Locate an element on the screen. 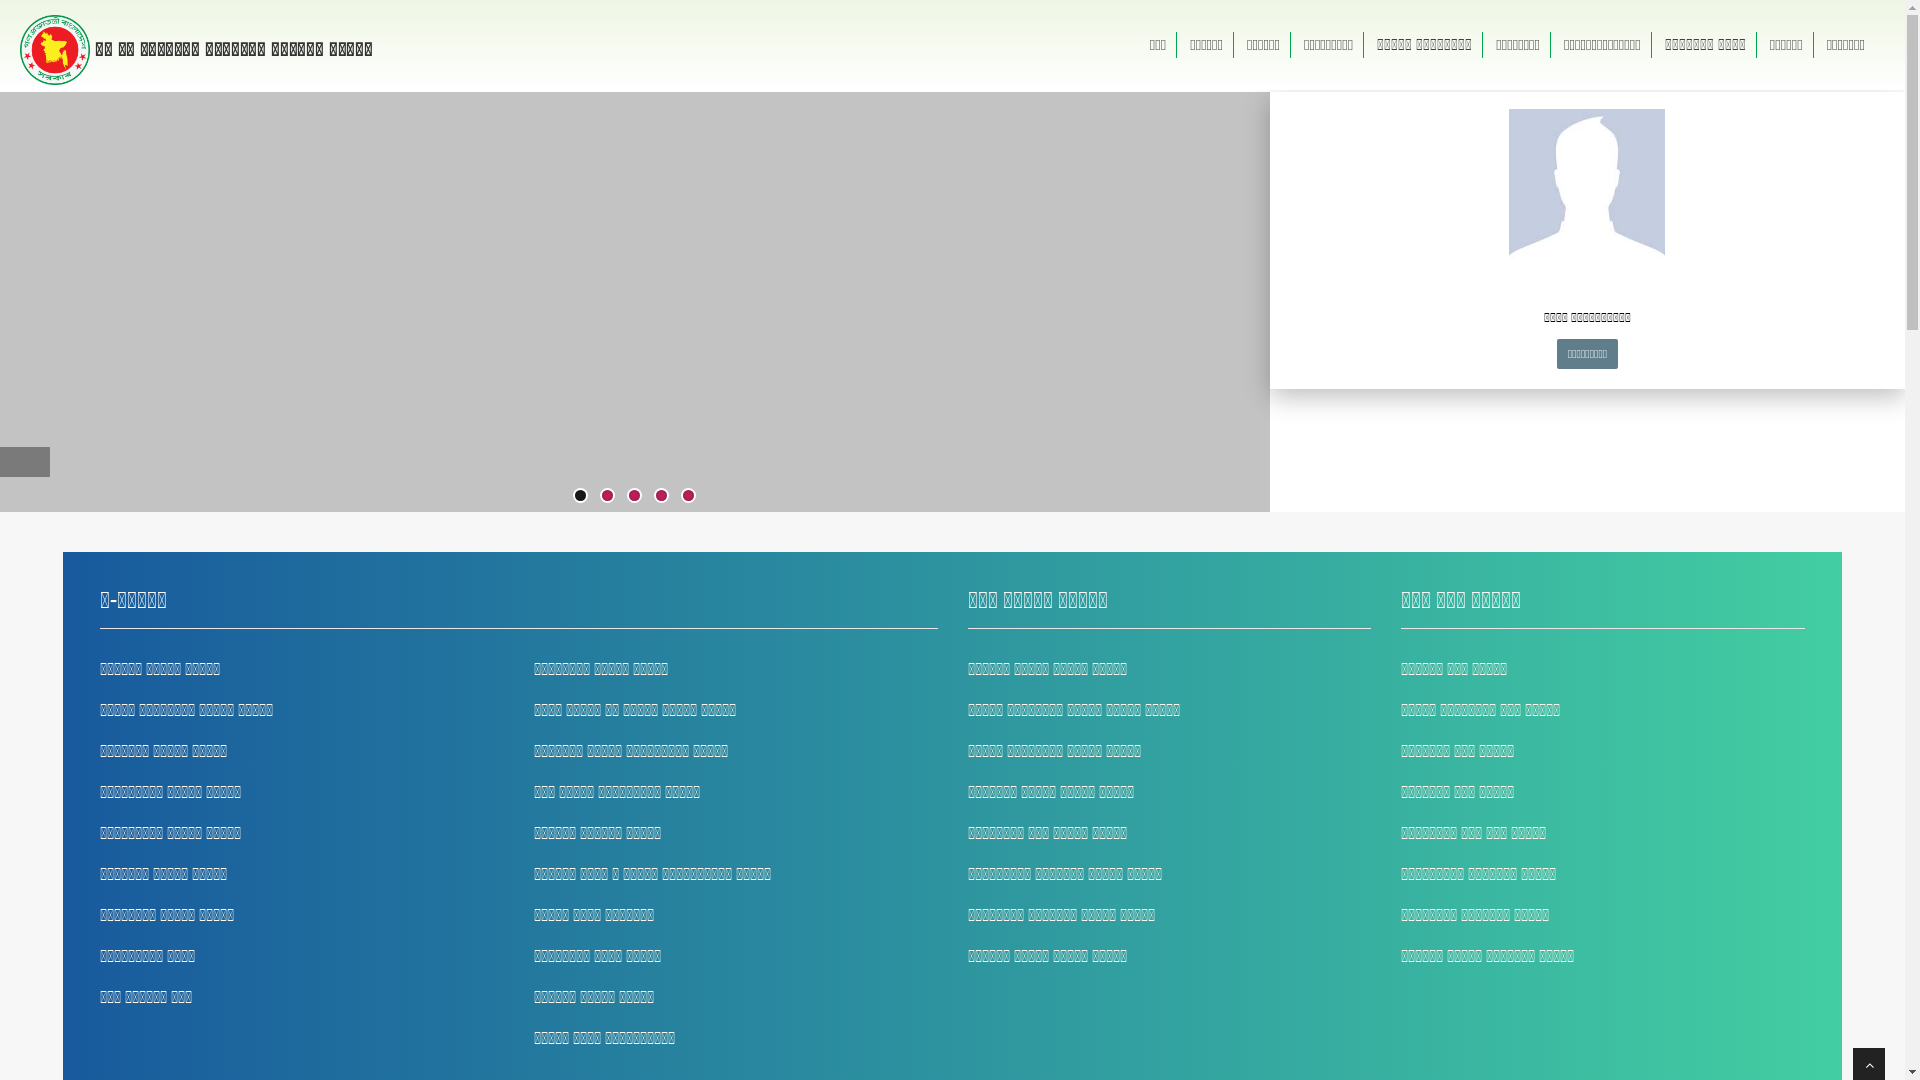  4 is located at coordinates (662, 496).